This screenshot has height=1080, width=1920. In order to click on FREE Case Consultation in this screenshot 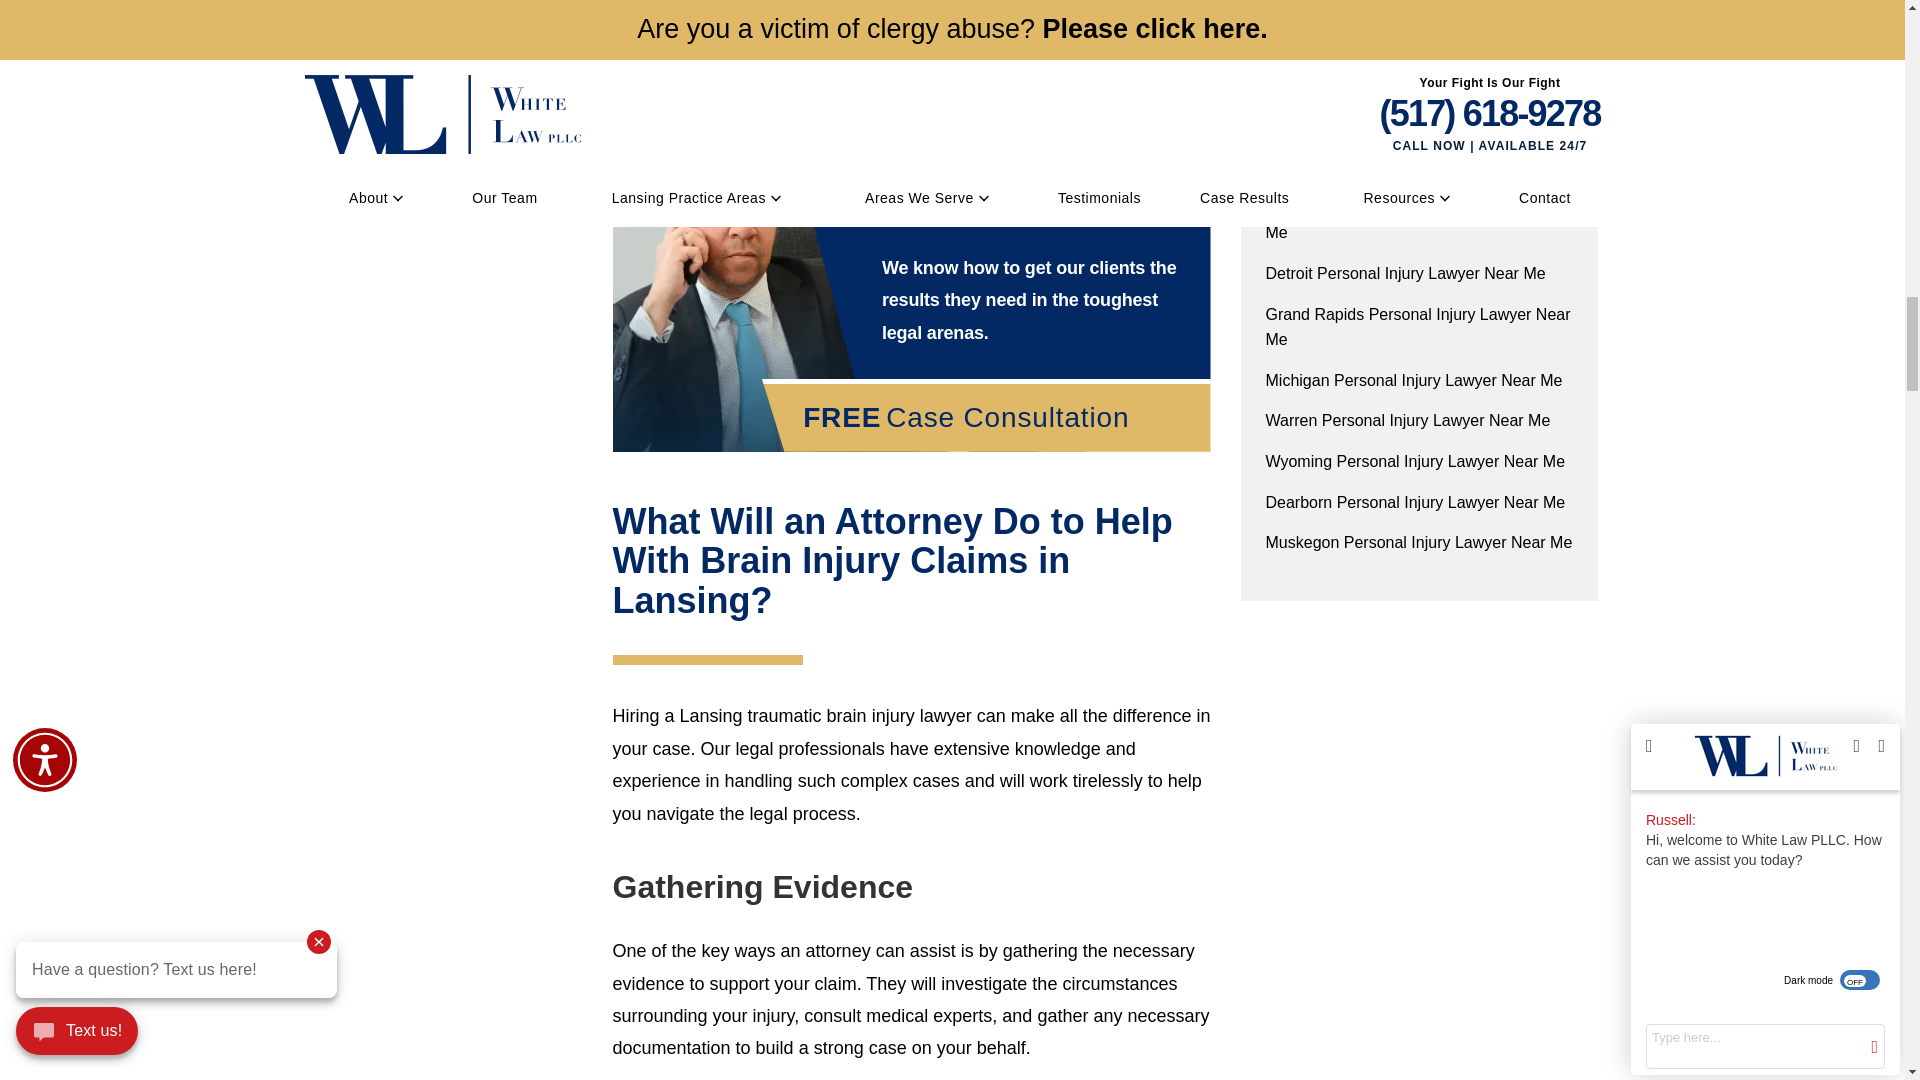, I will do `click(986, 418)`.